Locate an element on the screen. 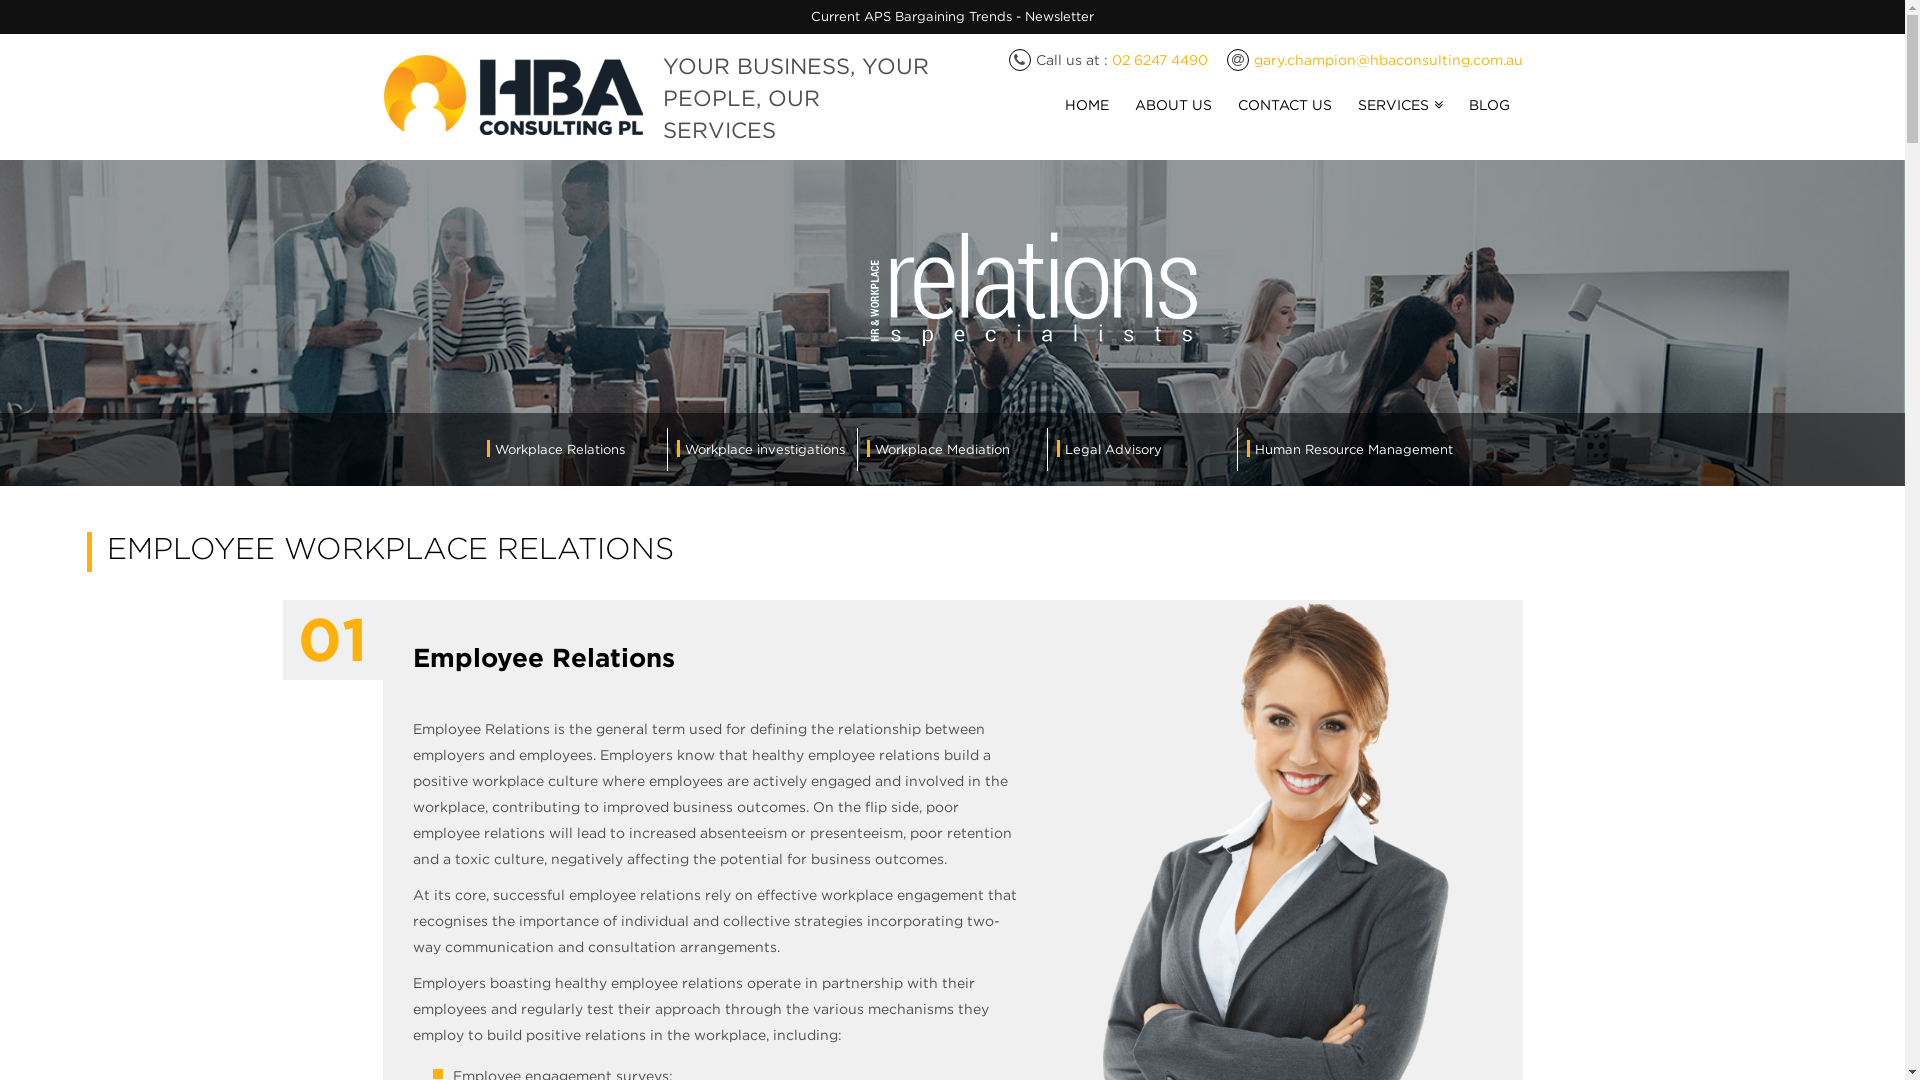 This screenshot has height=1080, width=1920. Workplace Relations is located at coordinates (555, 449).